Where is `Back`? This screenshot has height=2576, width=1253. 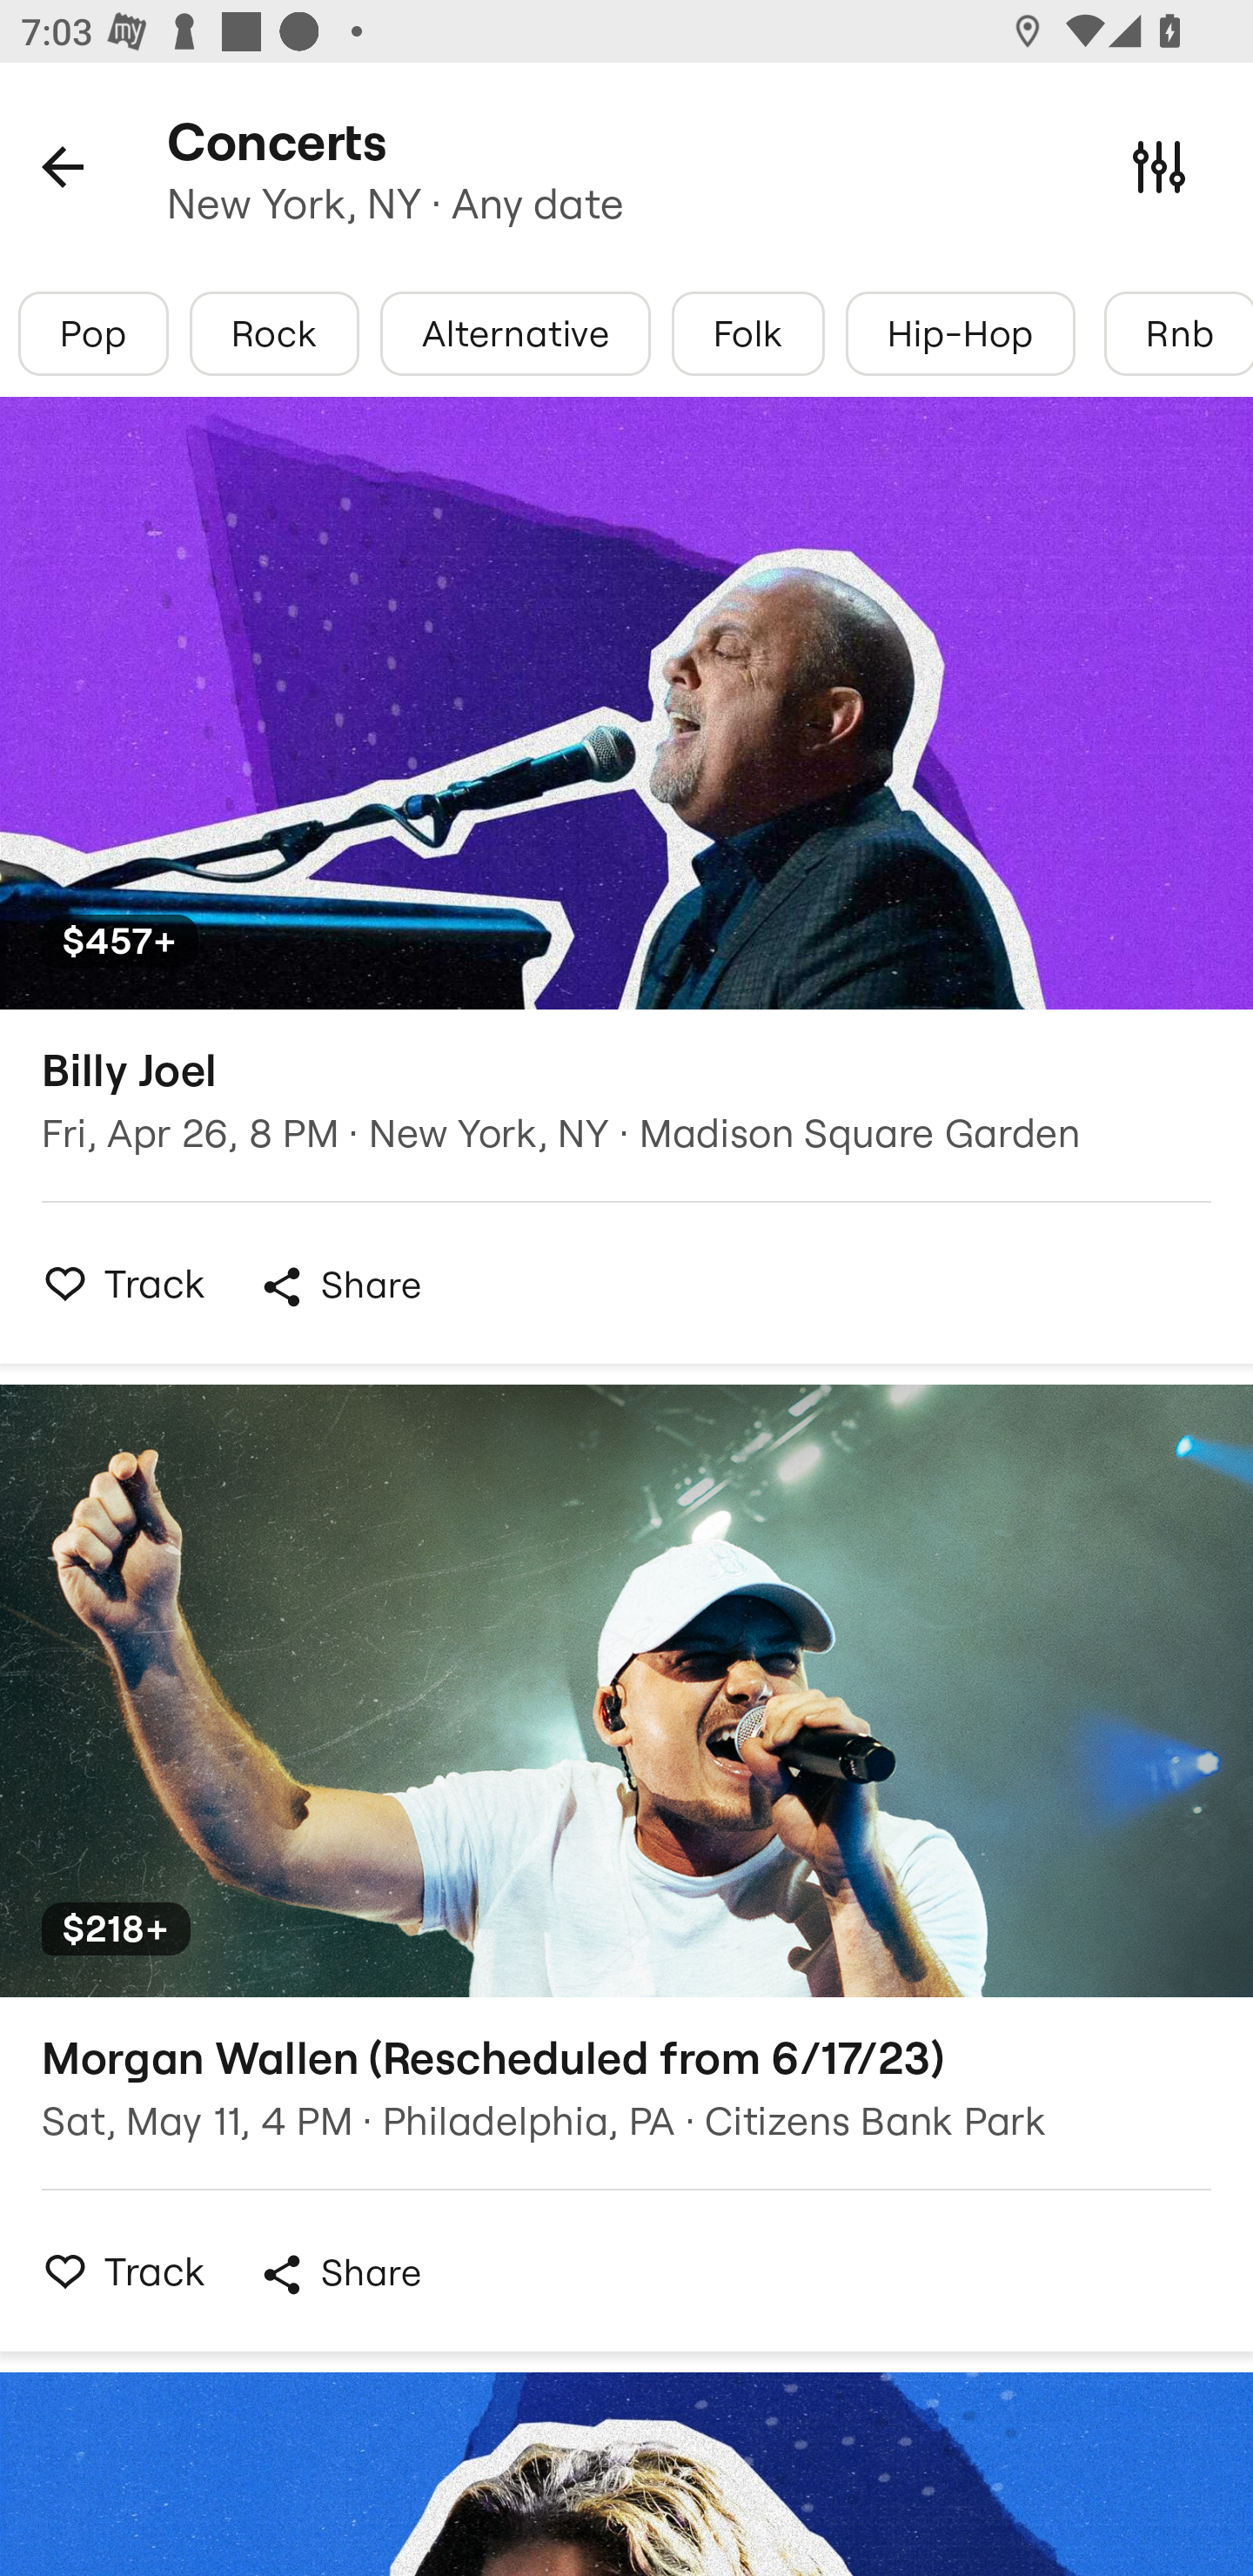
Back is located at coordinates (63, 165).